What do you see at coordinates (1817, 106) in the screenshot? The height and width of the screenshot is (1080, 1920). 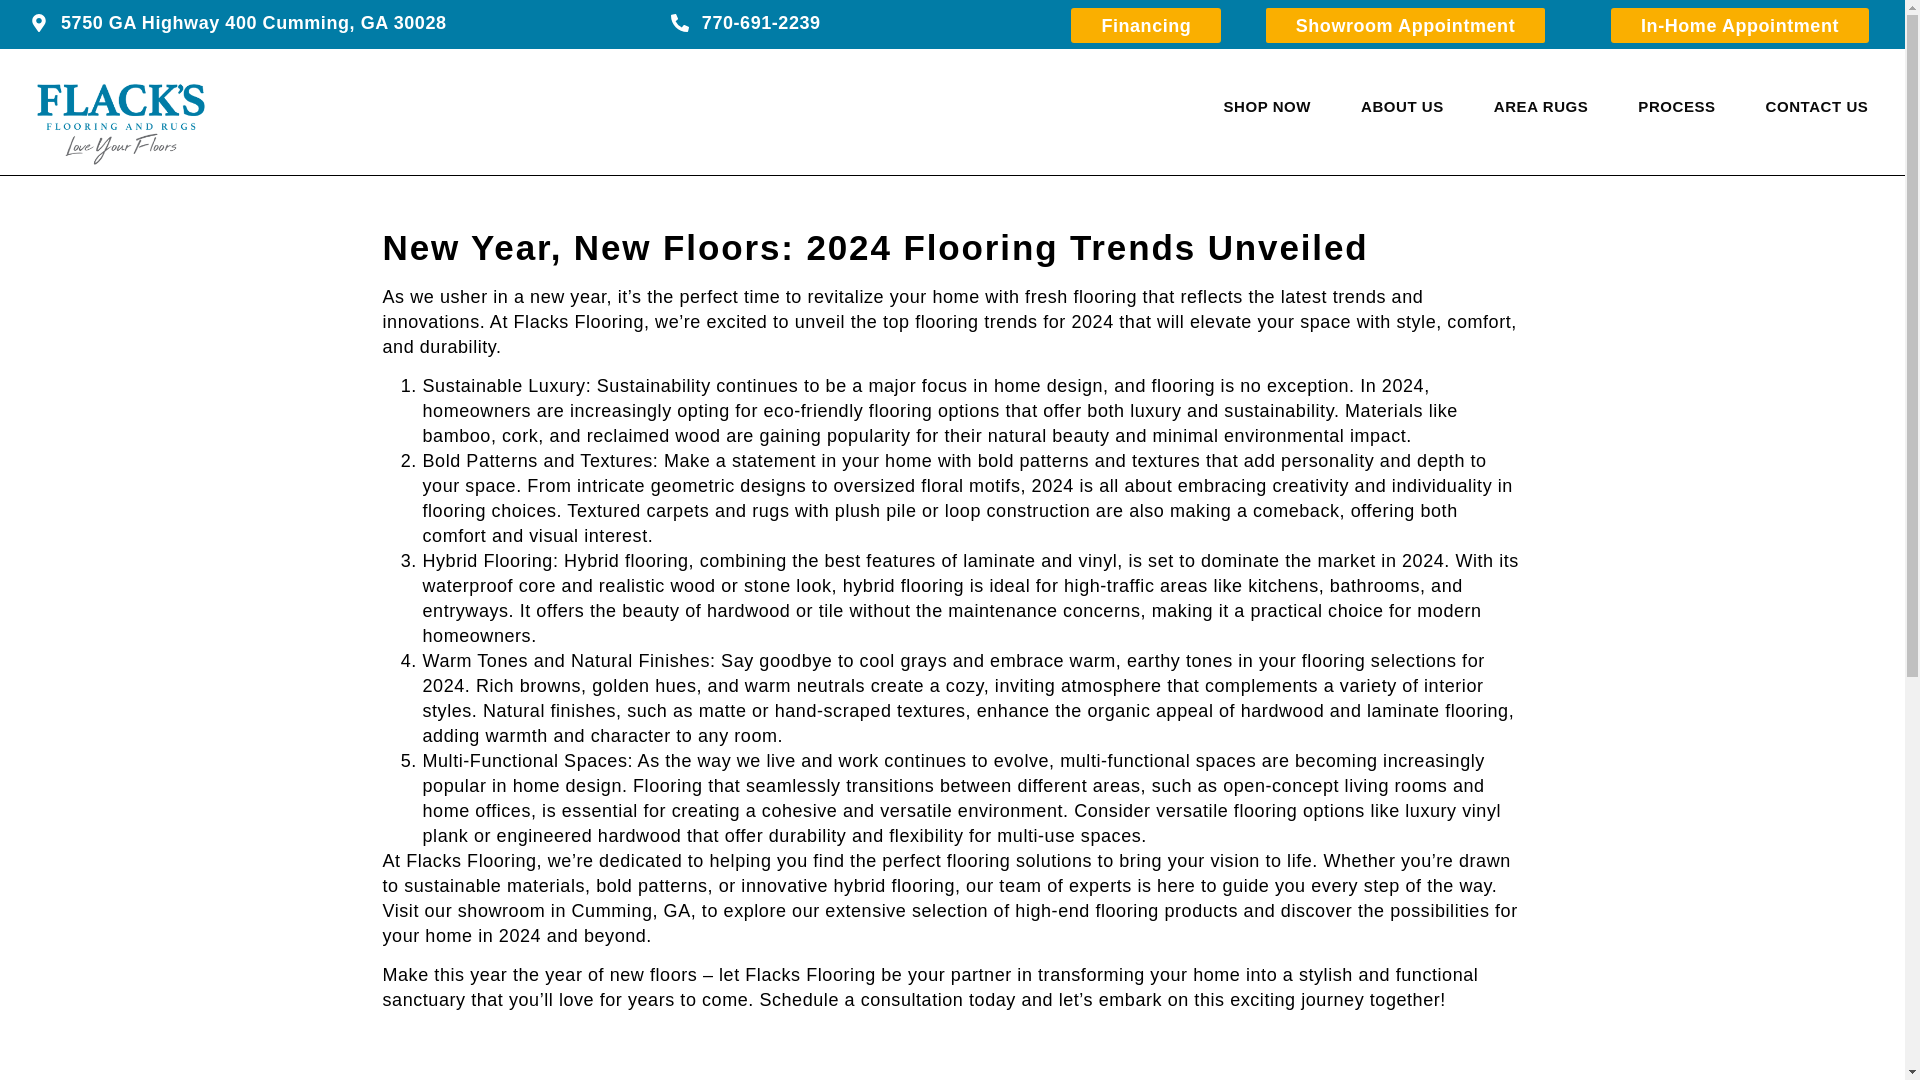 I see `CONTACT US` at bounding box center [1817, 106].